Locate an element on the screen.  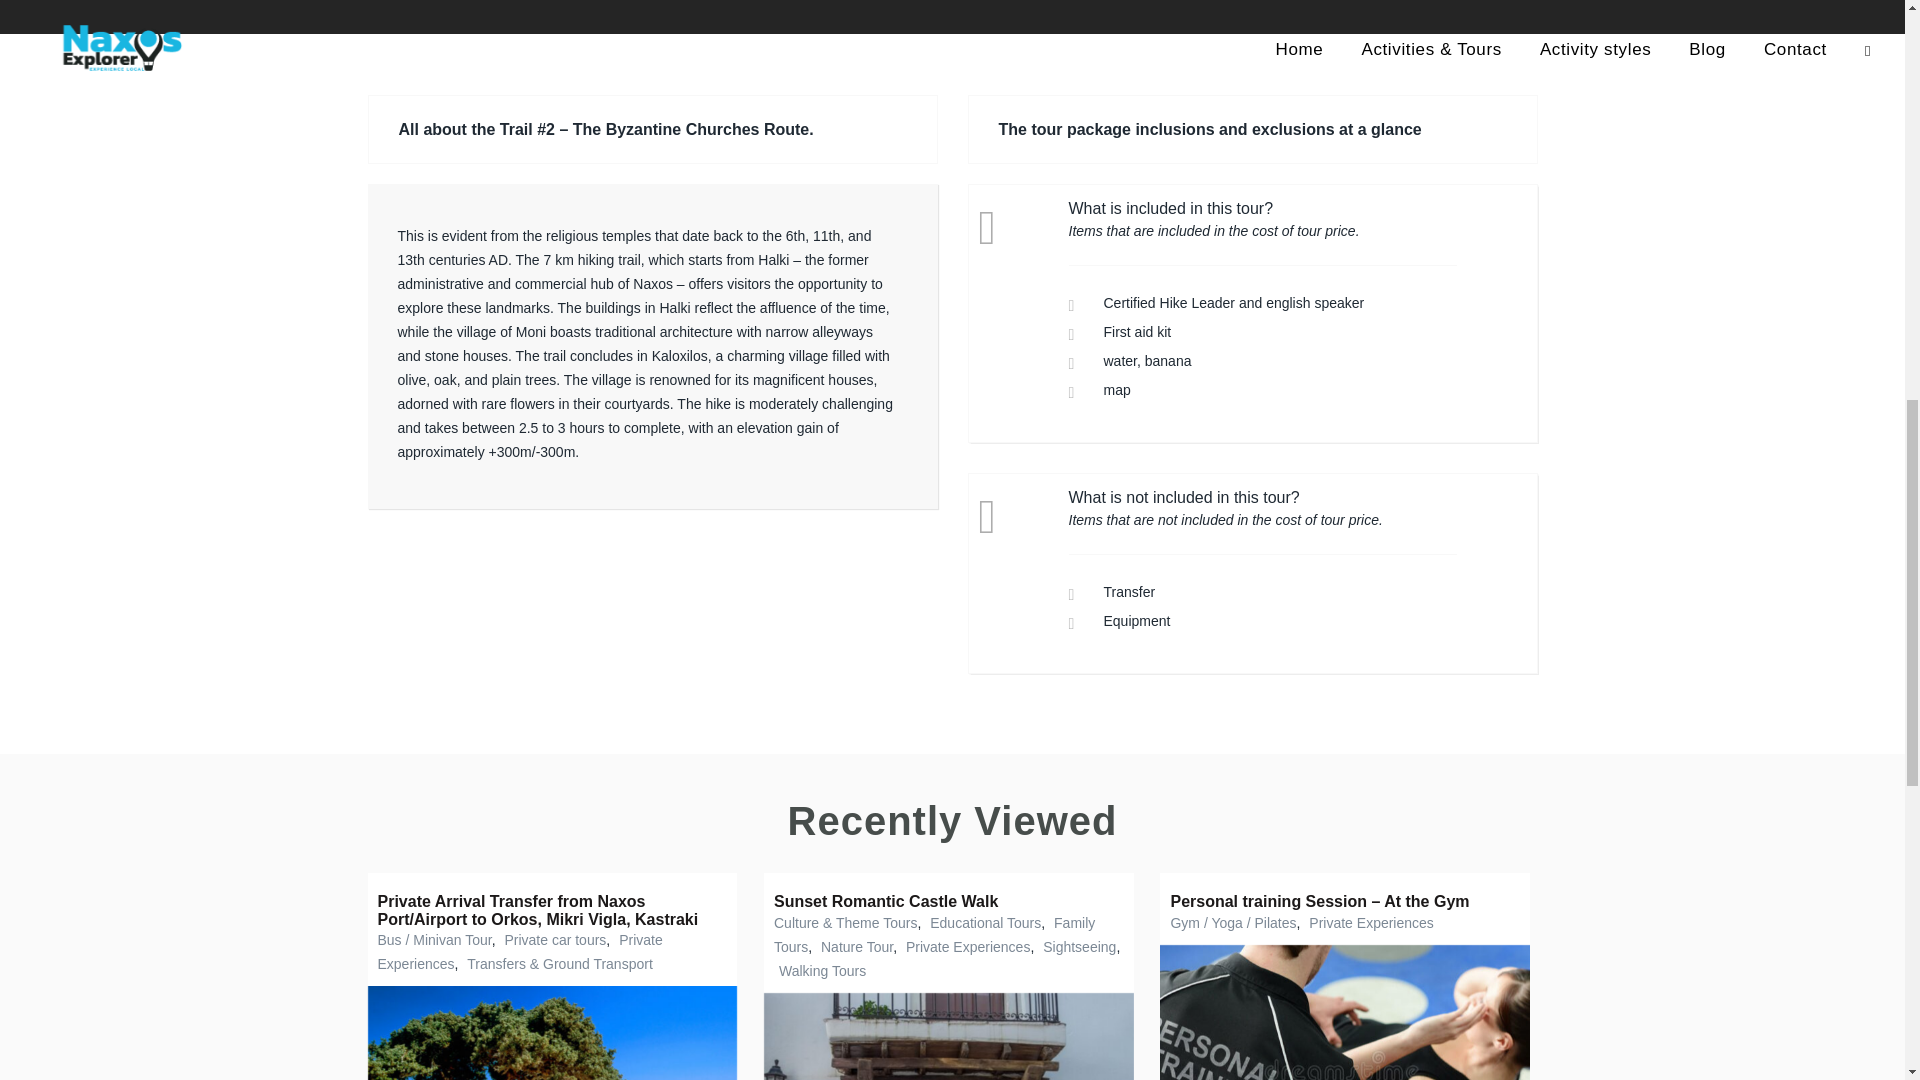
Private Experiences is located at coordinates (966, 946).